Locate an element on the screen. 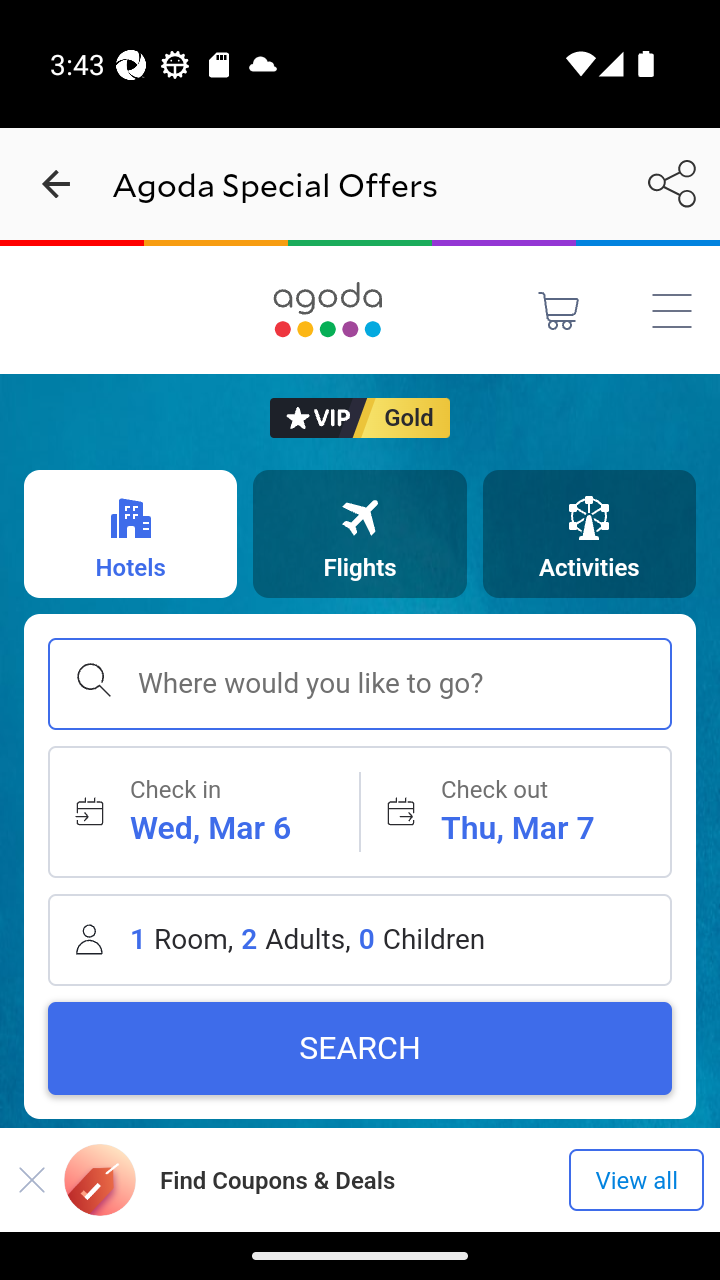  Activities is located at coordinates (588, 533).